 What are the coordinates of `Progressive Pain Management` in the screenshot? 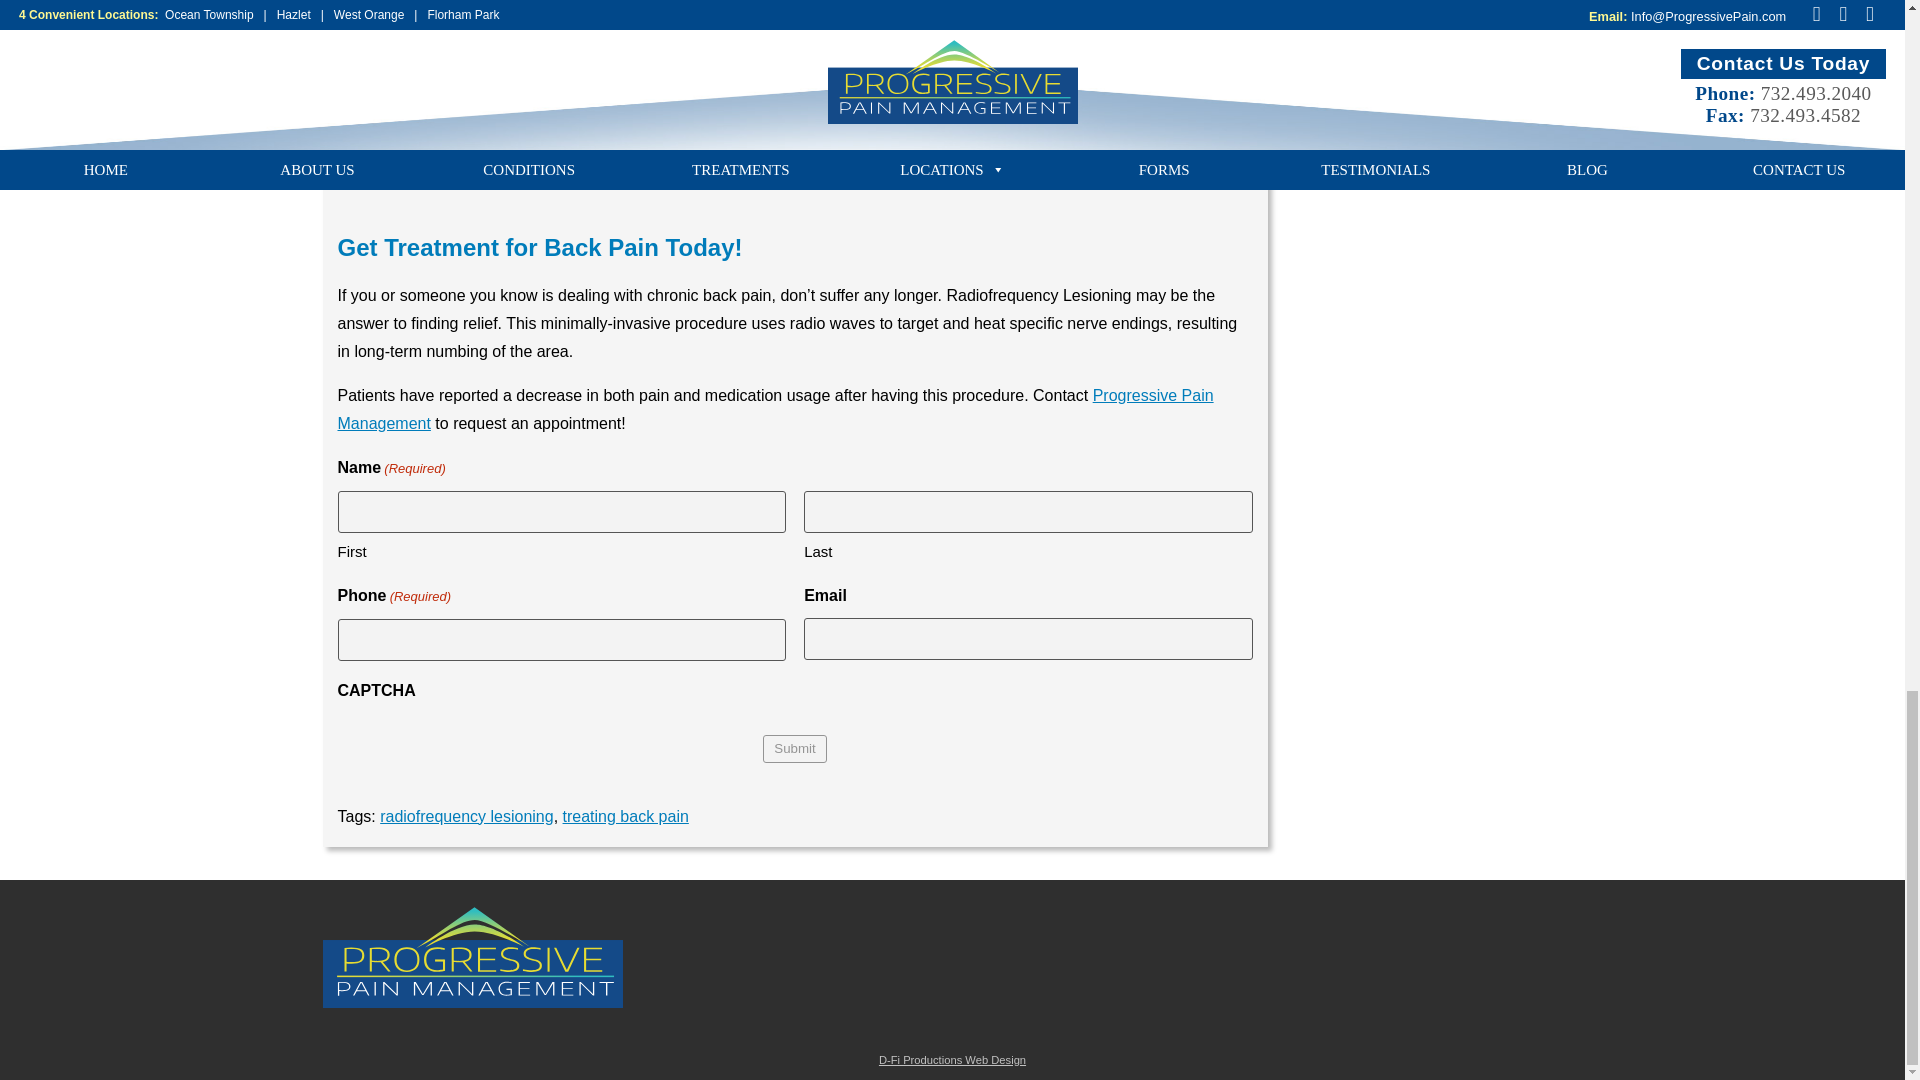 It's located at (775, 409).